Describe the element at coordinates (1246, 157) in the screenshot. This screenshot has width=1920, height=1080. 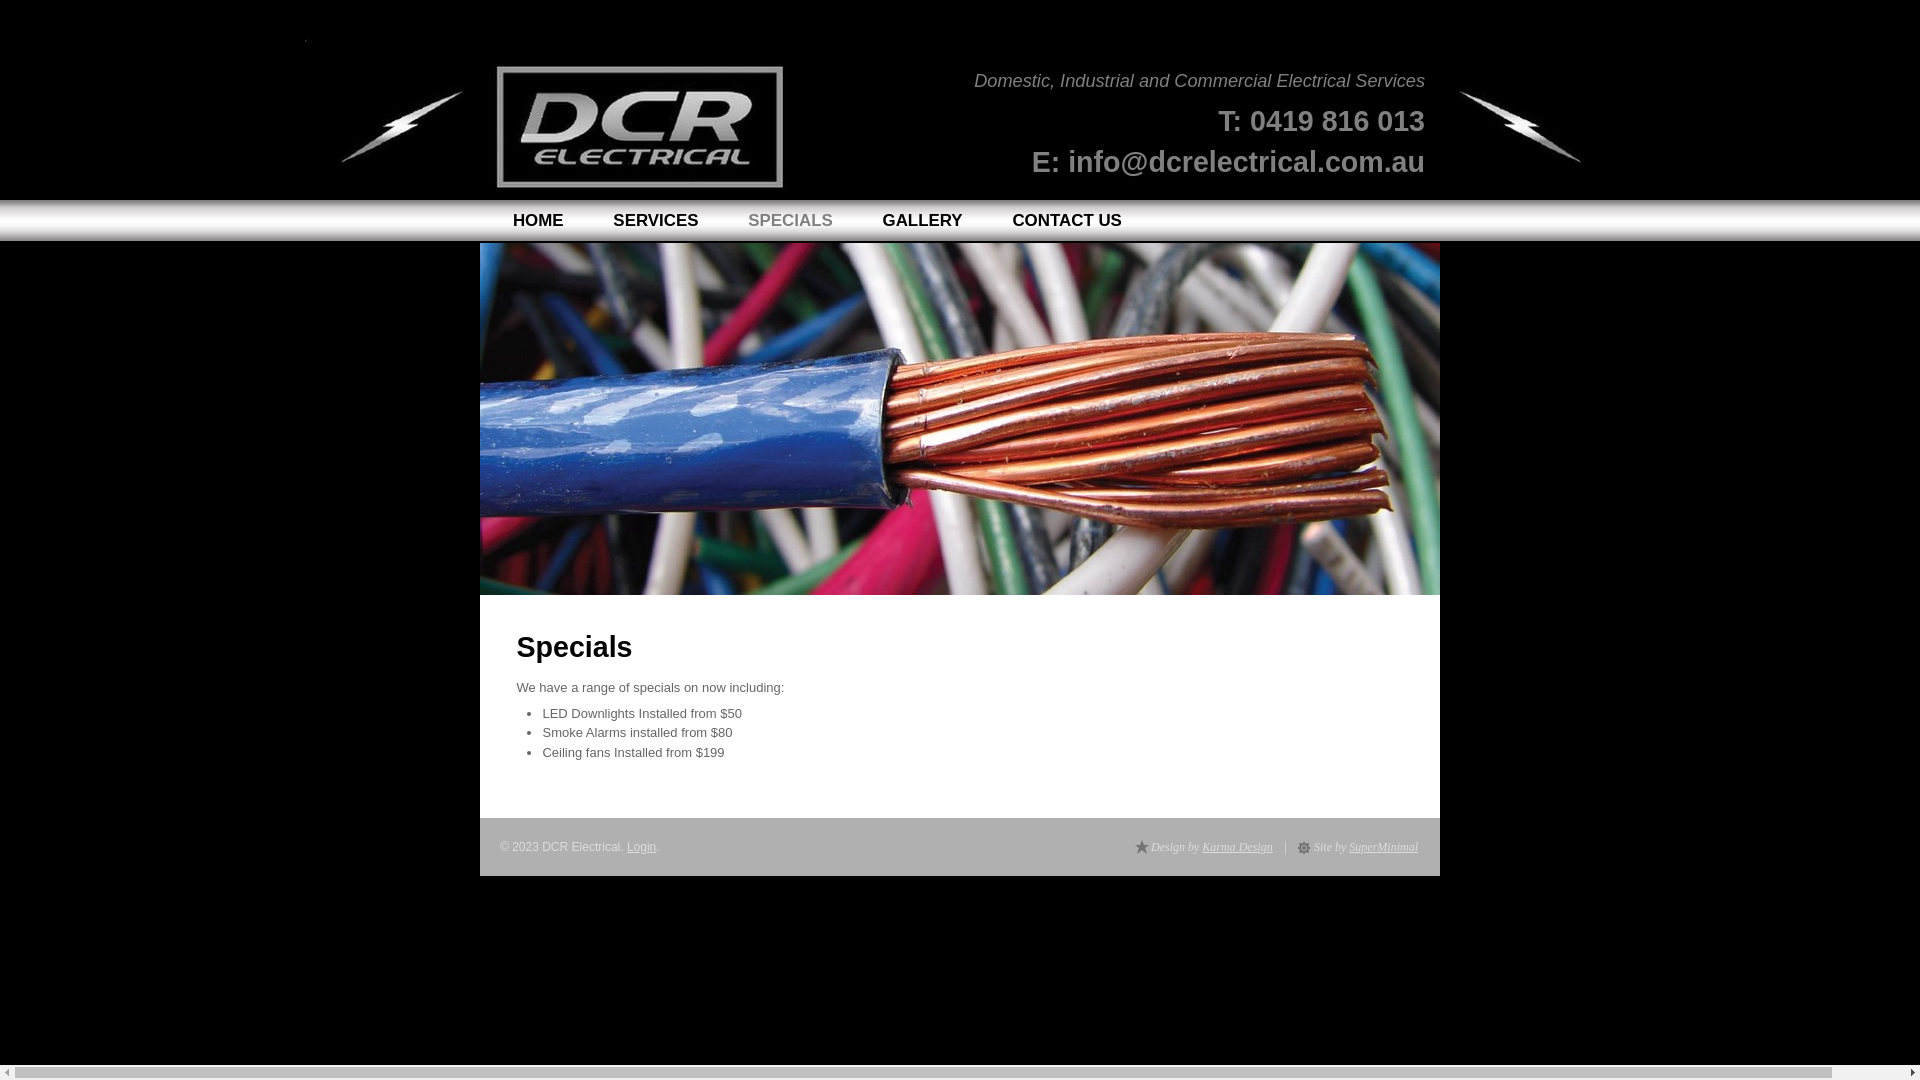
I see `info@dcrelectrical.com.au` at that location.